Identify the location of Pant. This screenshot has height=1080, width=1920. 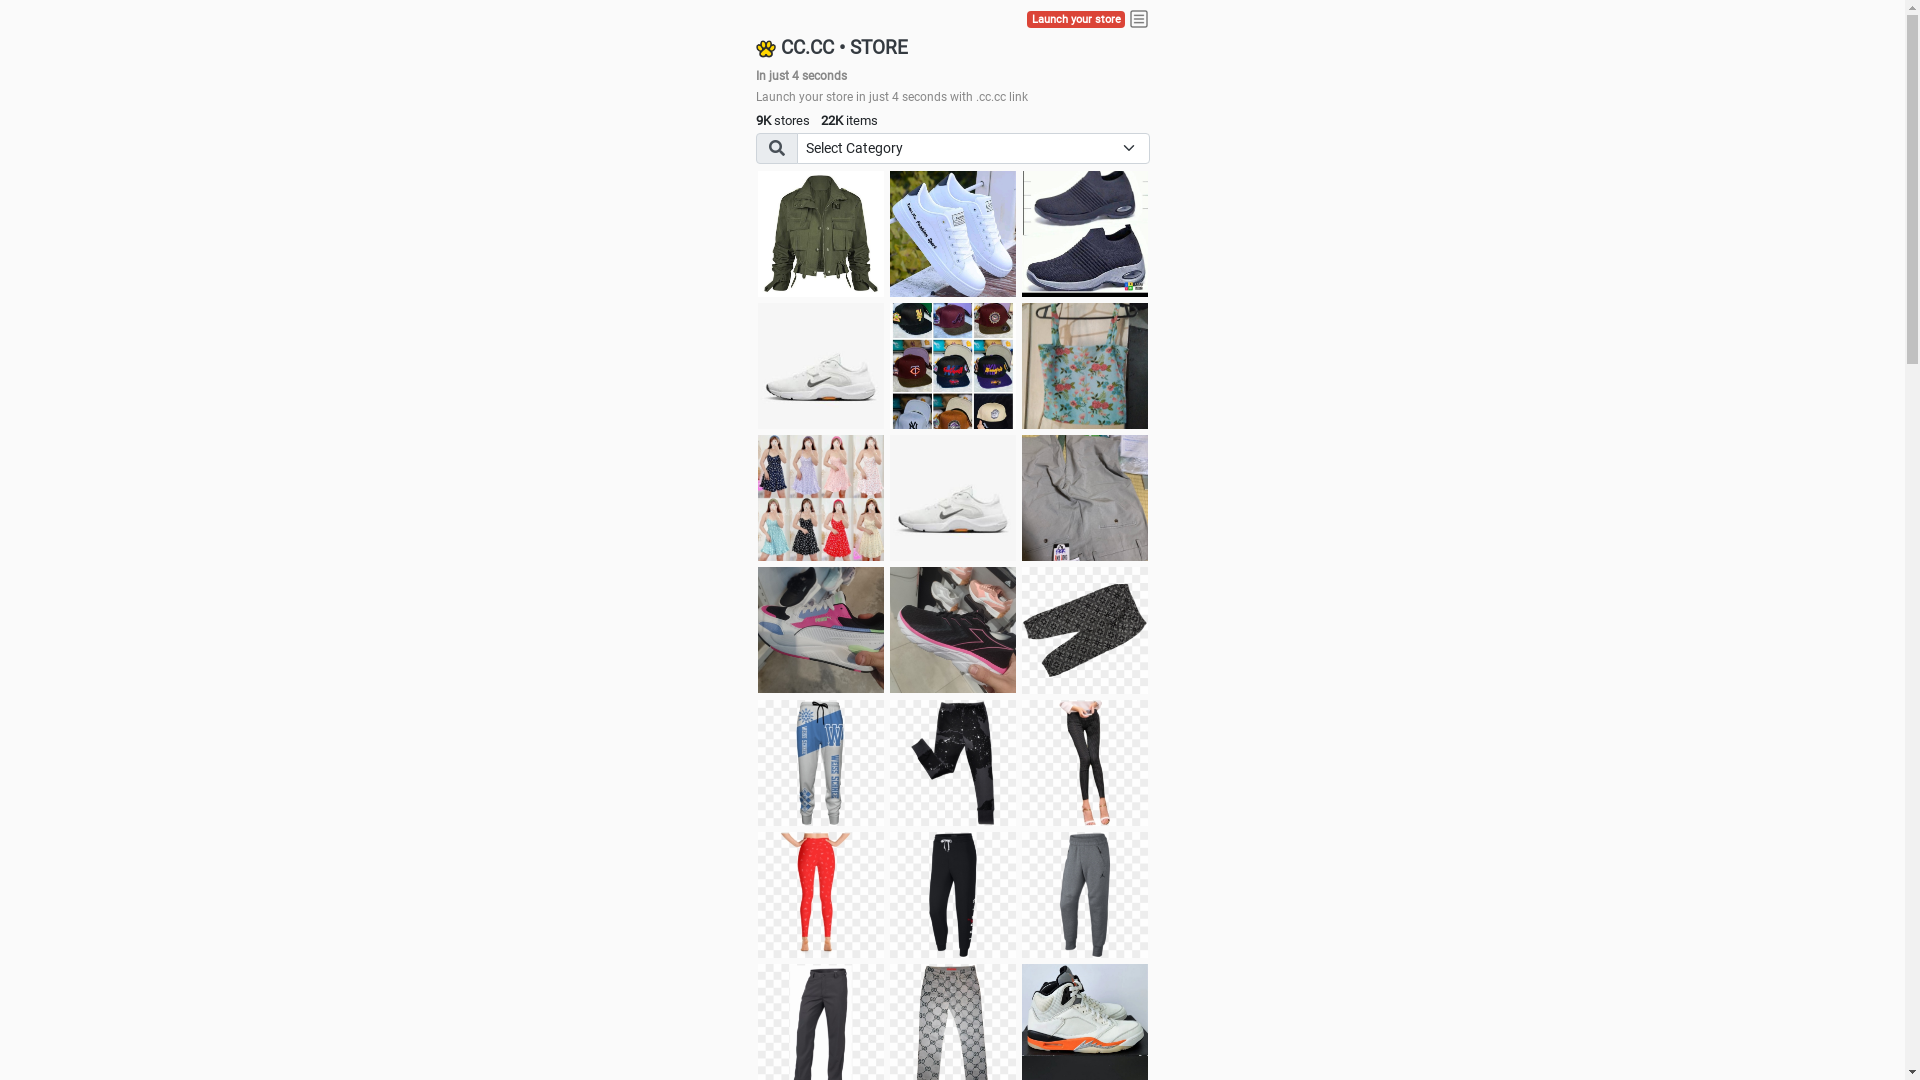
(821, 763).